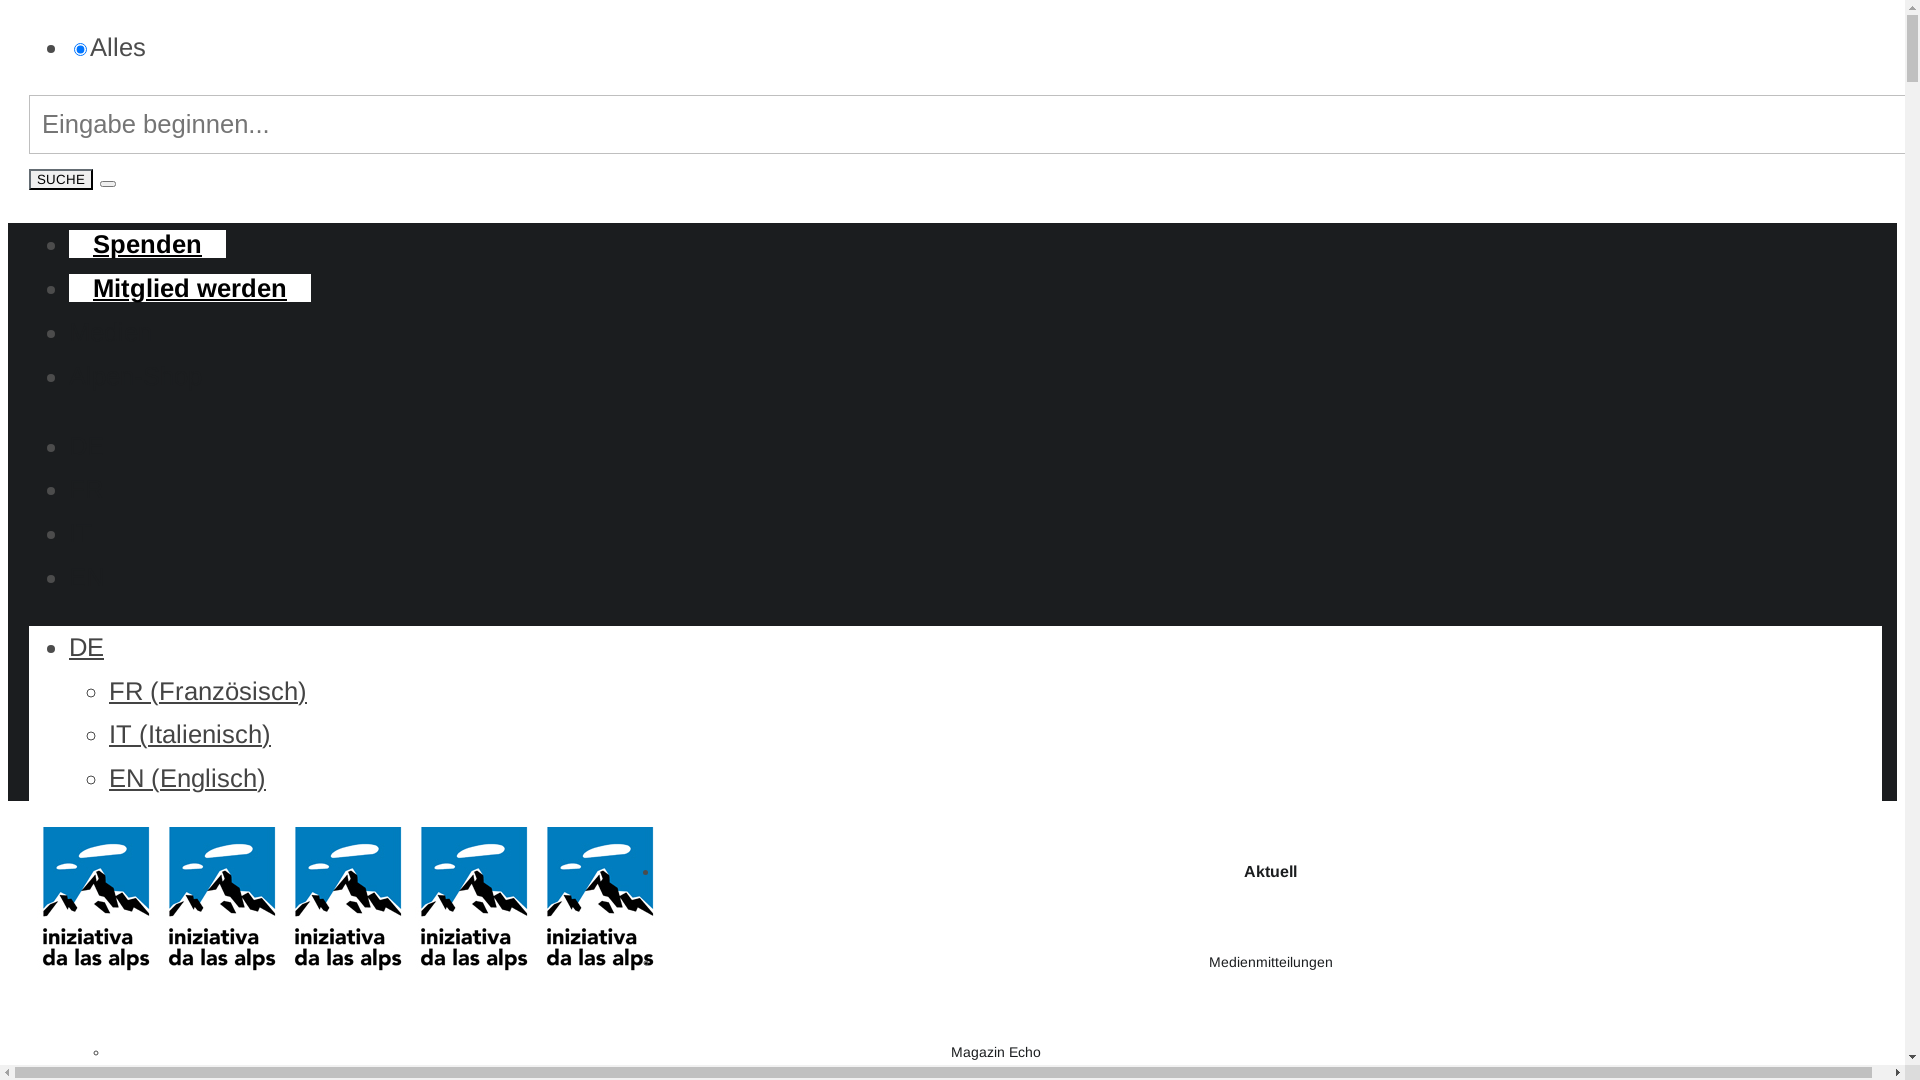  What do you see at coordinates (1270, 962) in the screenshot?
I see `Medienmitteilungen` at bounding box center [1270, 962].